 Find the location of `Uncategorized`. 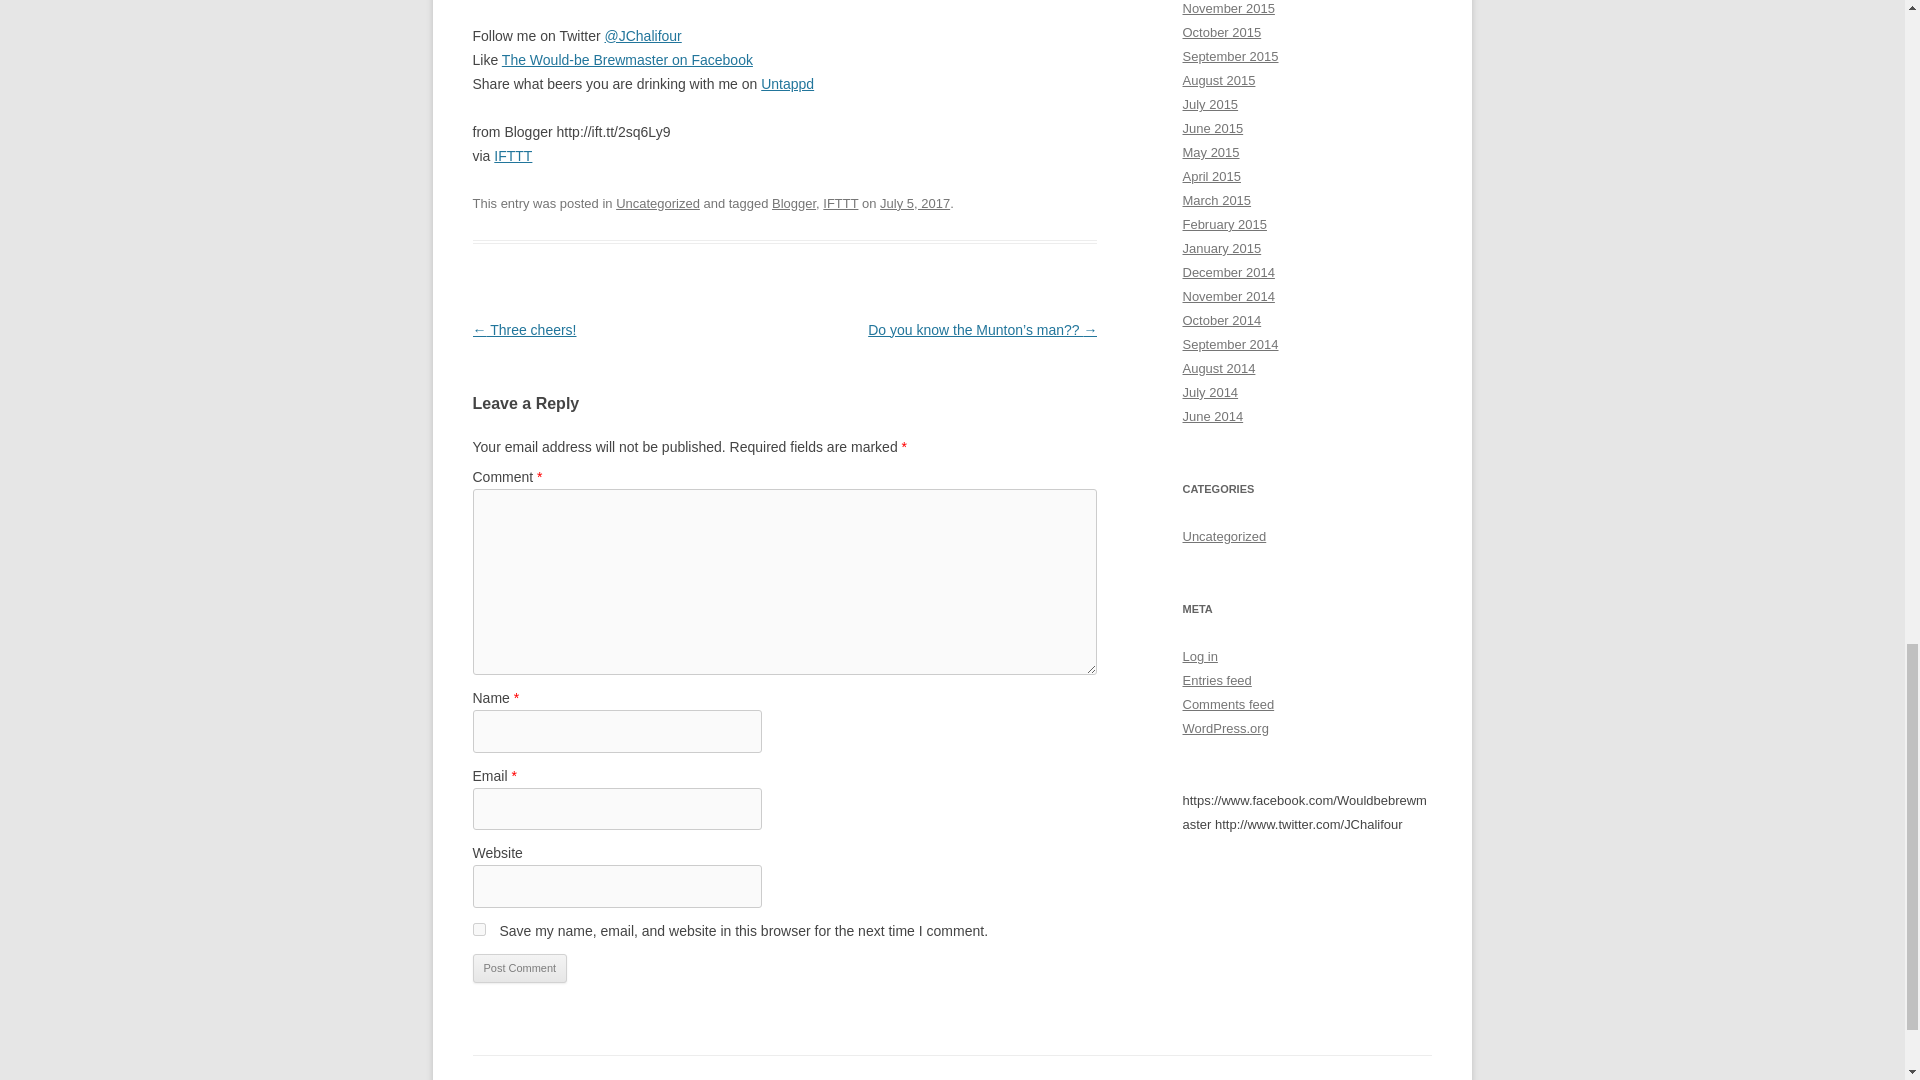

Uncategorized is located at coordinates (658, 202).